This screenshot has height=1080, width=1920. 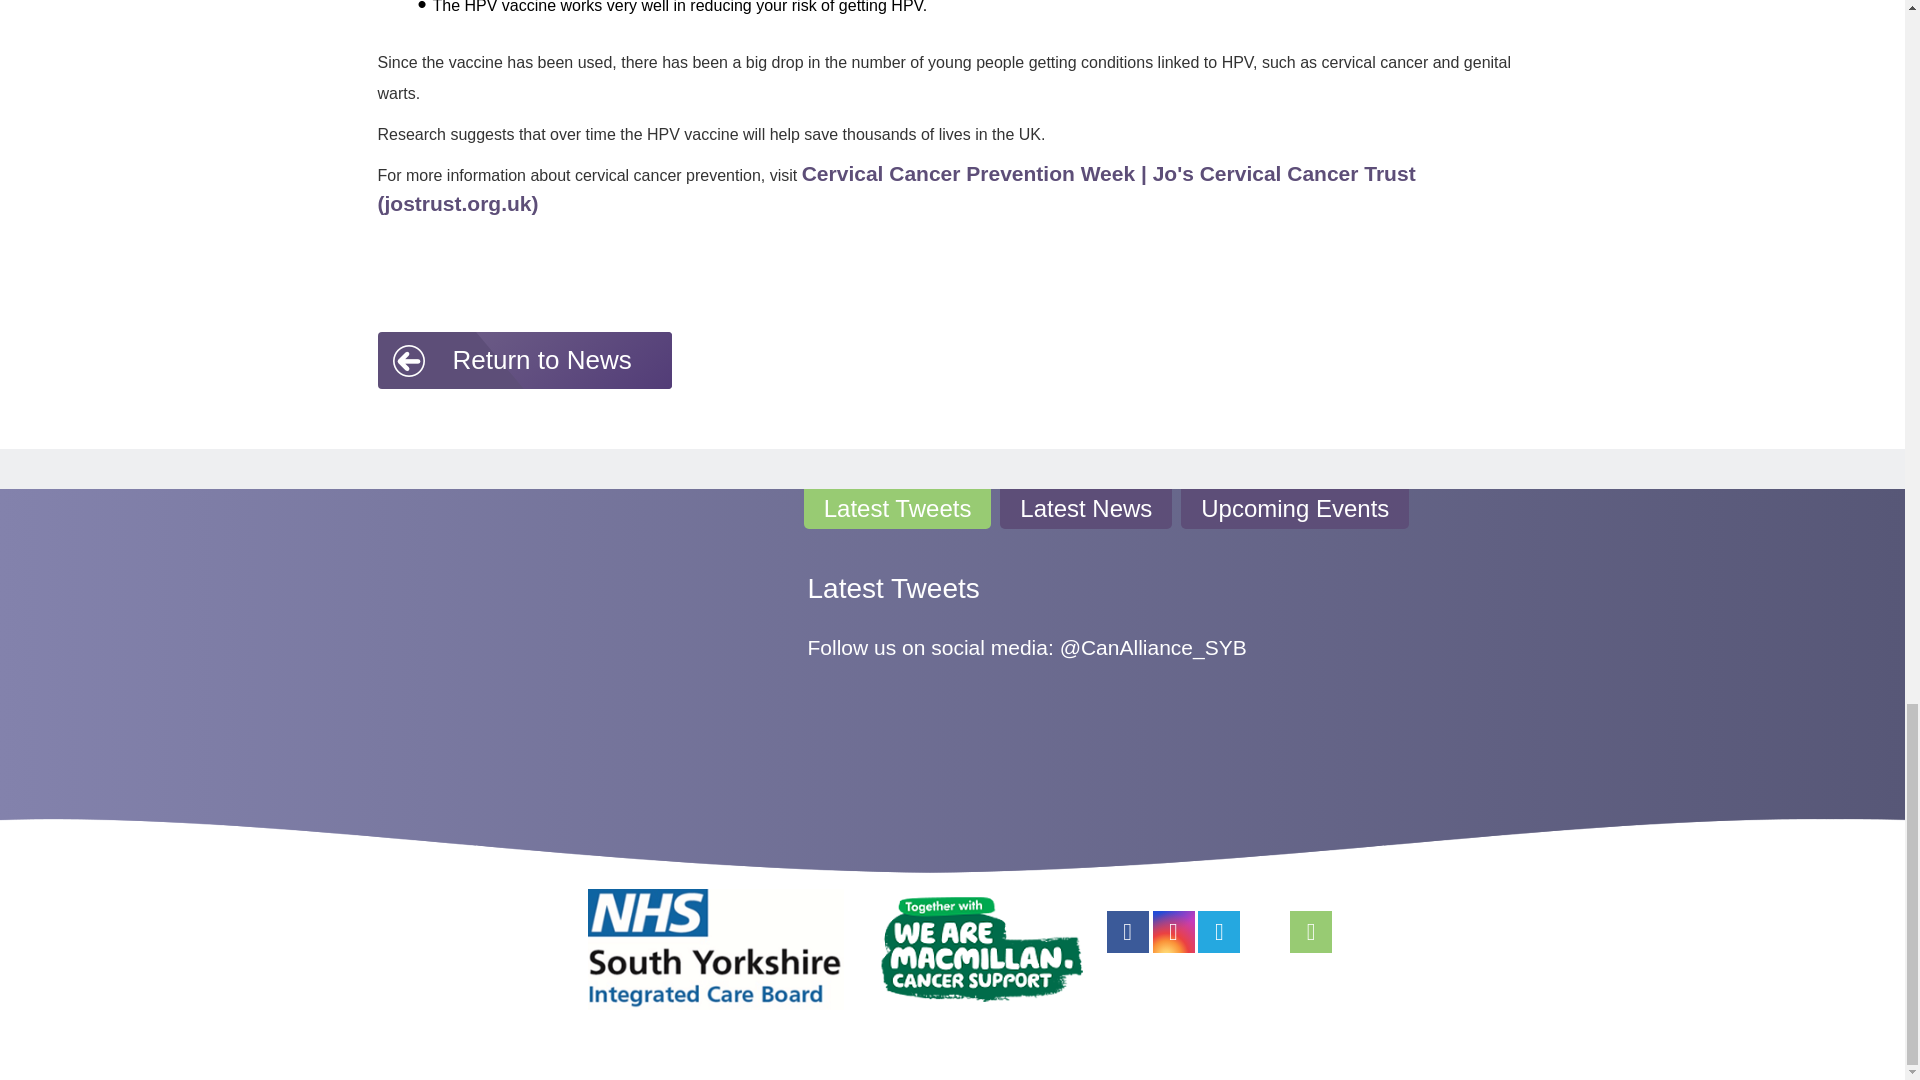 I want to click on LinkedIn, so click(x=1265, y=932).